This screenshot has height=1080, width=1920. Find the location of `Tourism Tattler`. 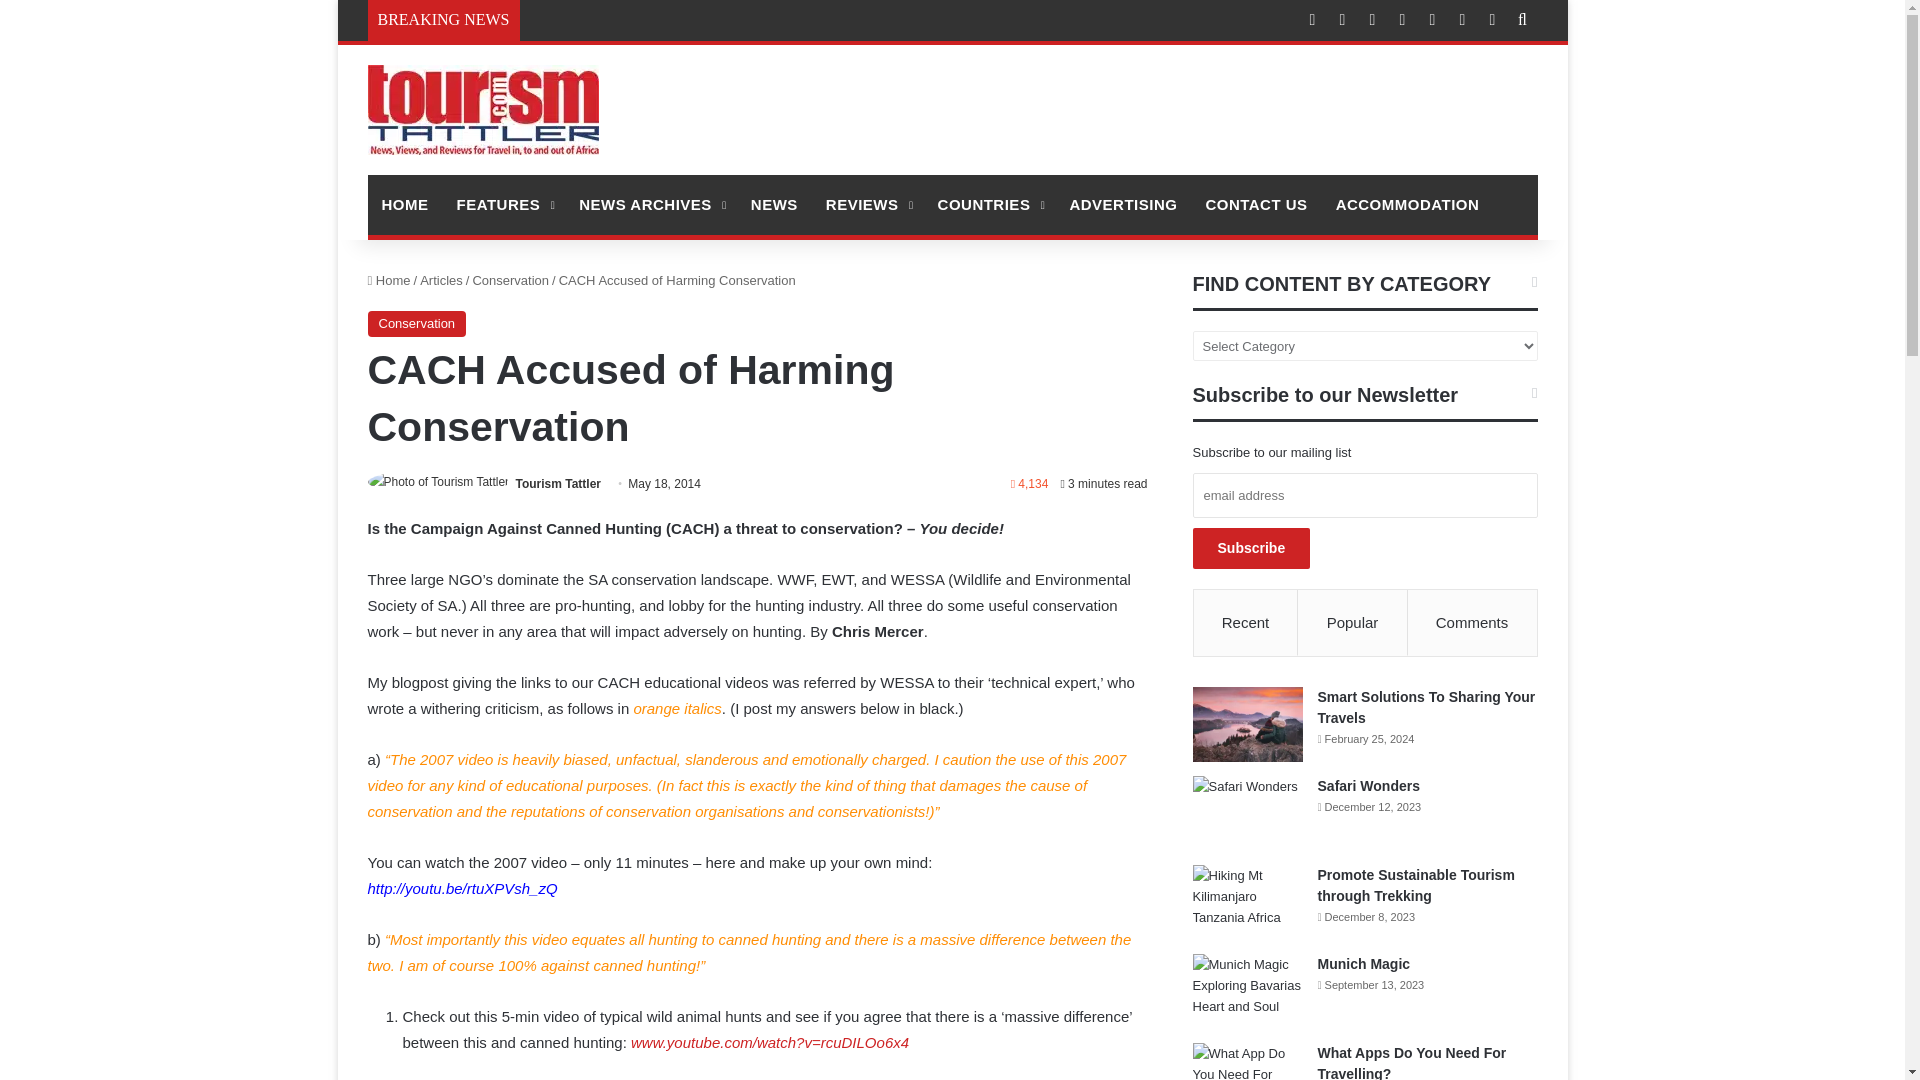

Tourism Tattler is located at coordinates (484, 110).